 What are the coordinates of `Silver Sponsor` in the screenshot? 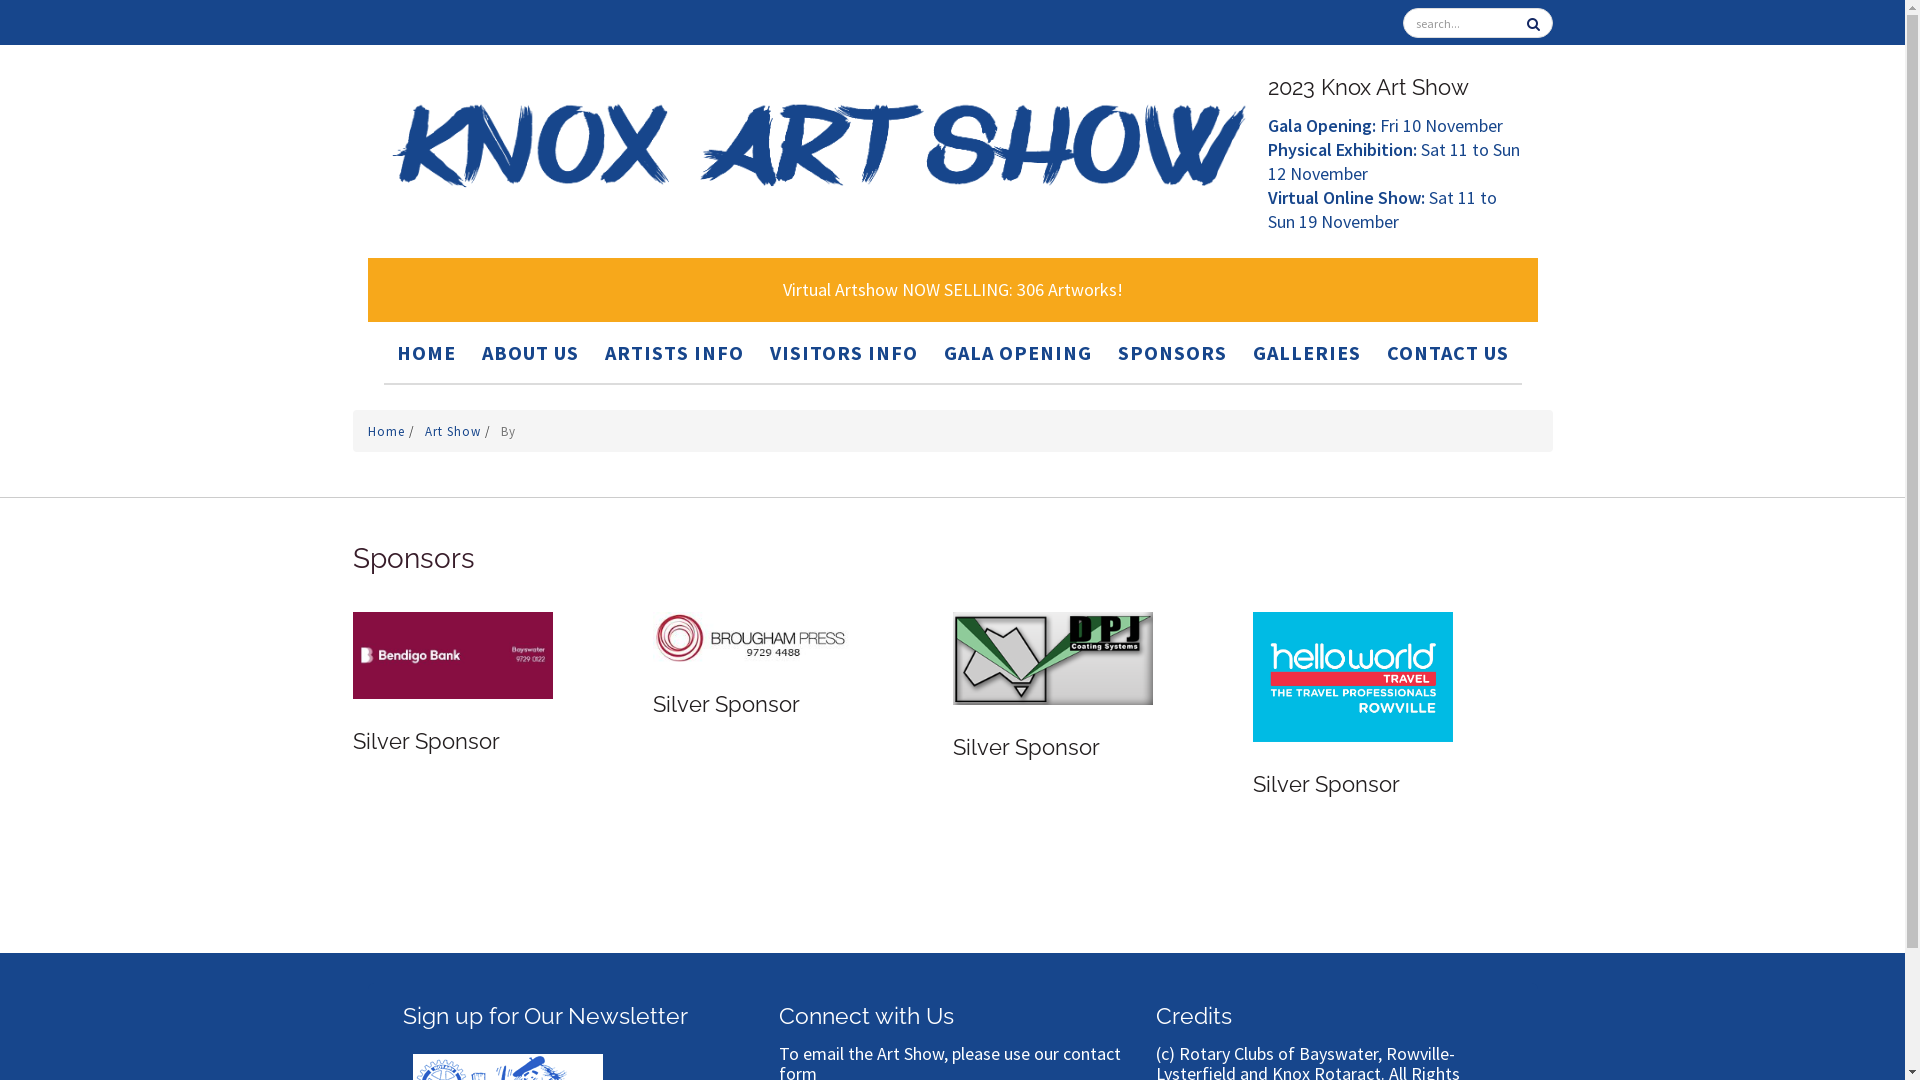 It's located at (752, 634).